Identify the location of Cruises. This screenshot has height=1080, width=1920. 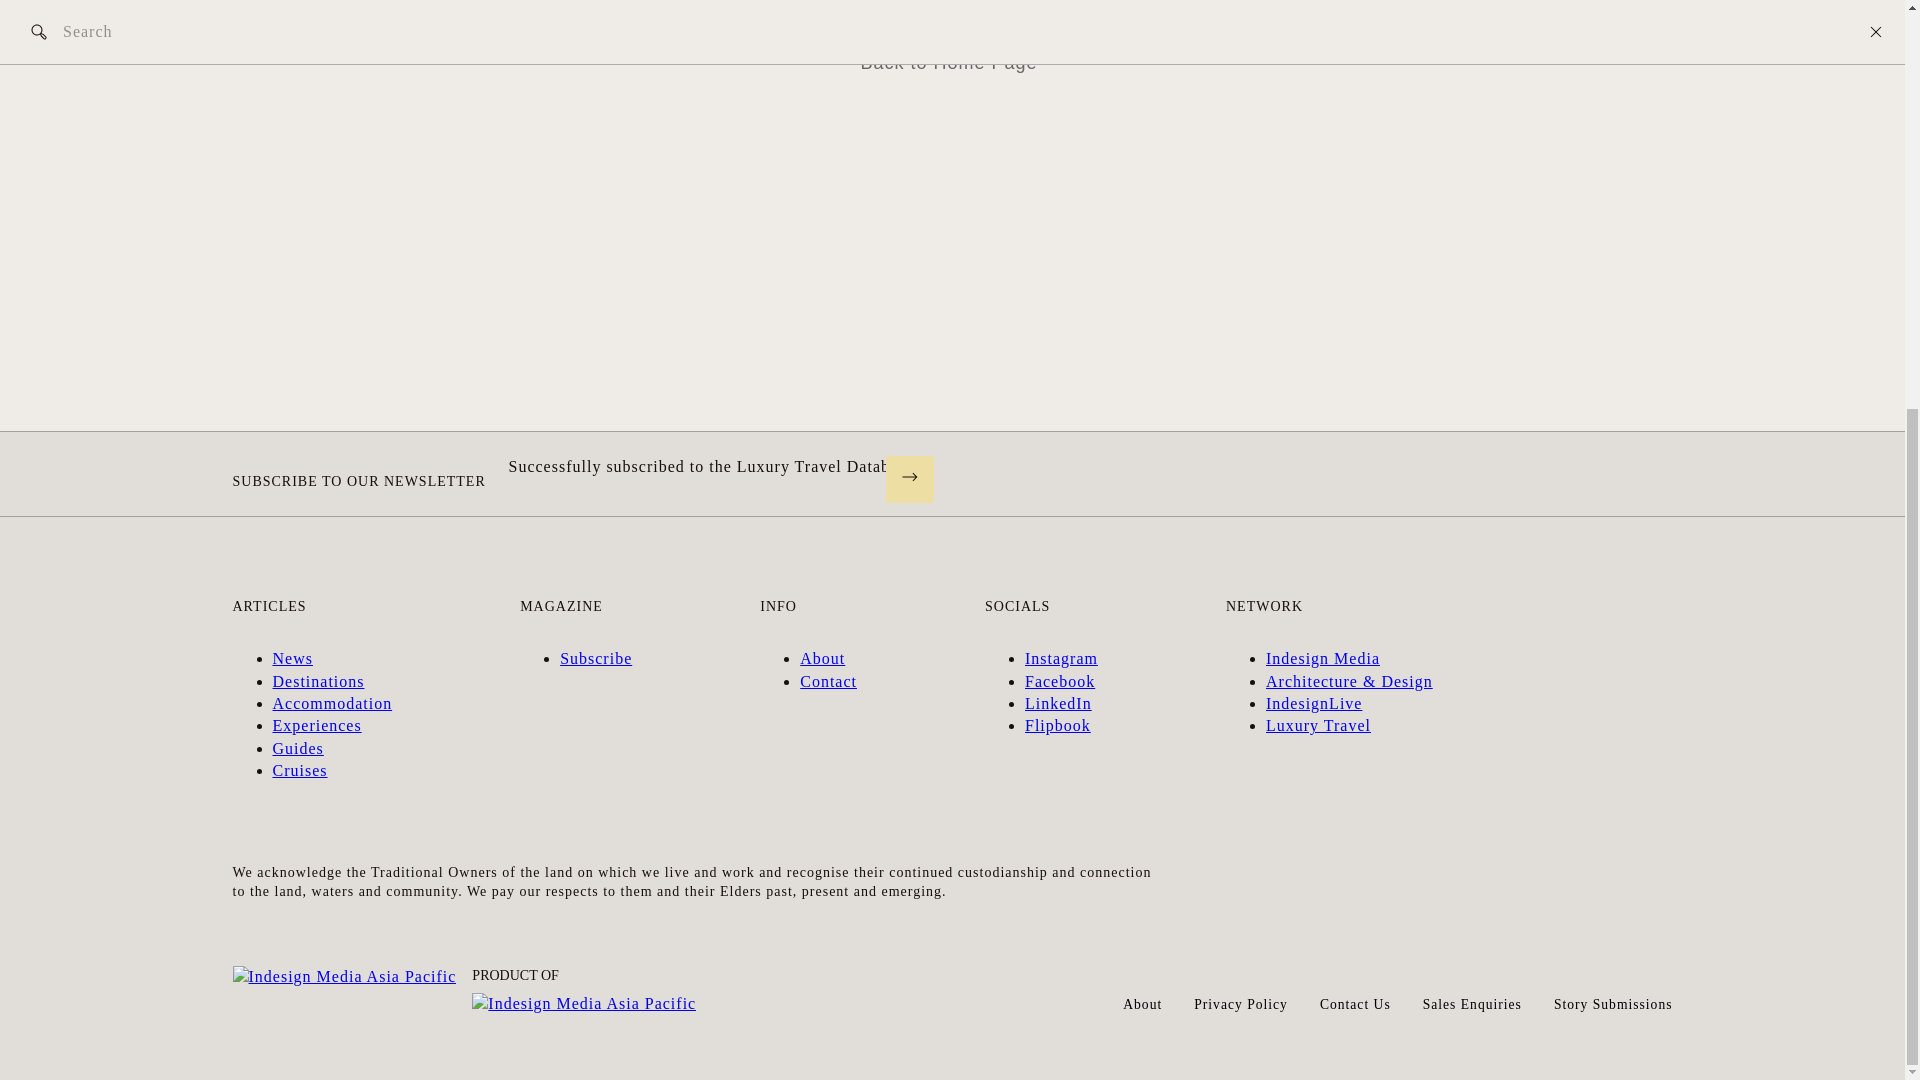
(299, 770).